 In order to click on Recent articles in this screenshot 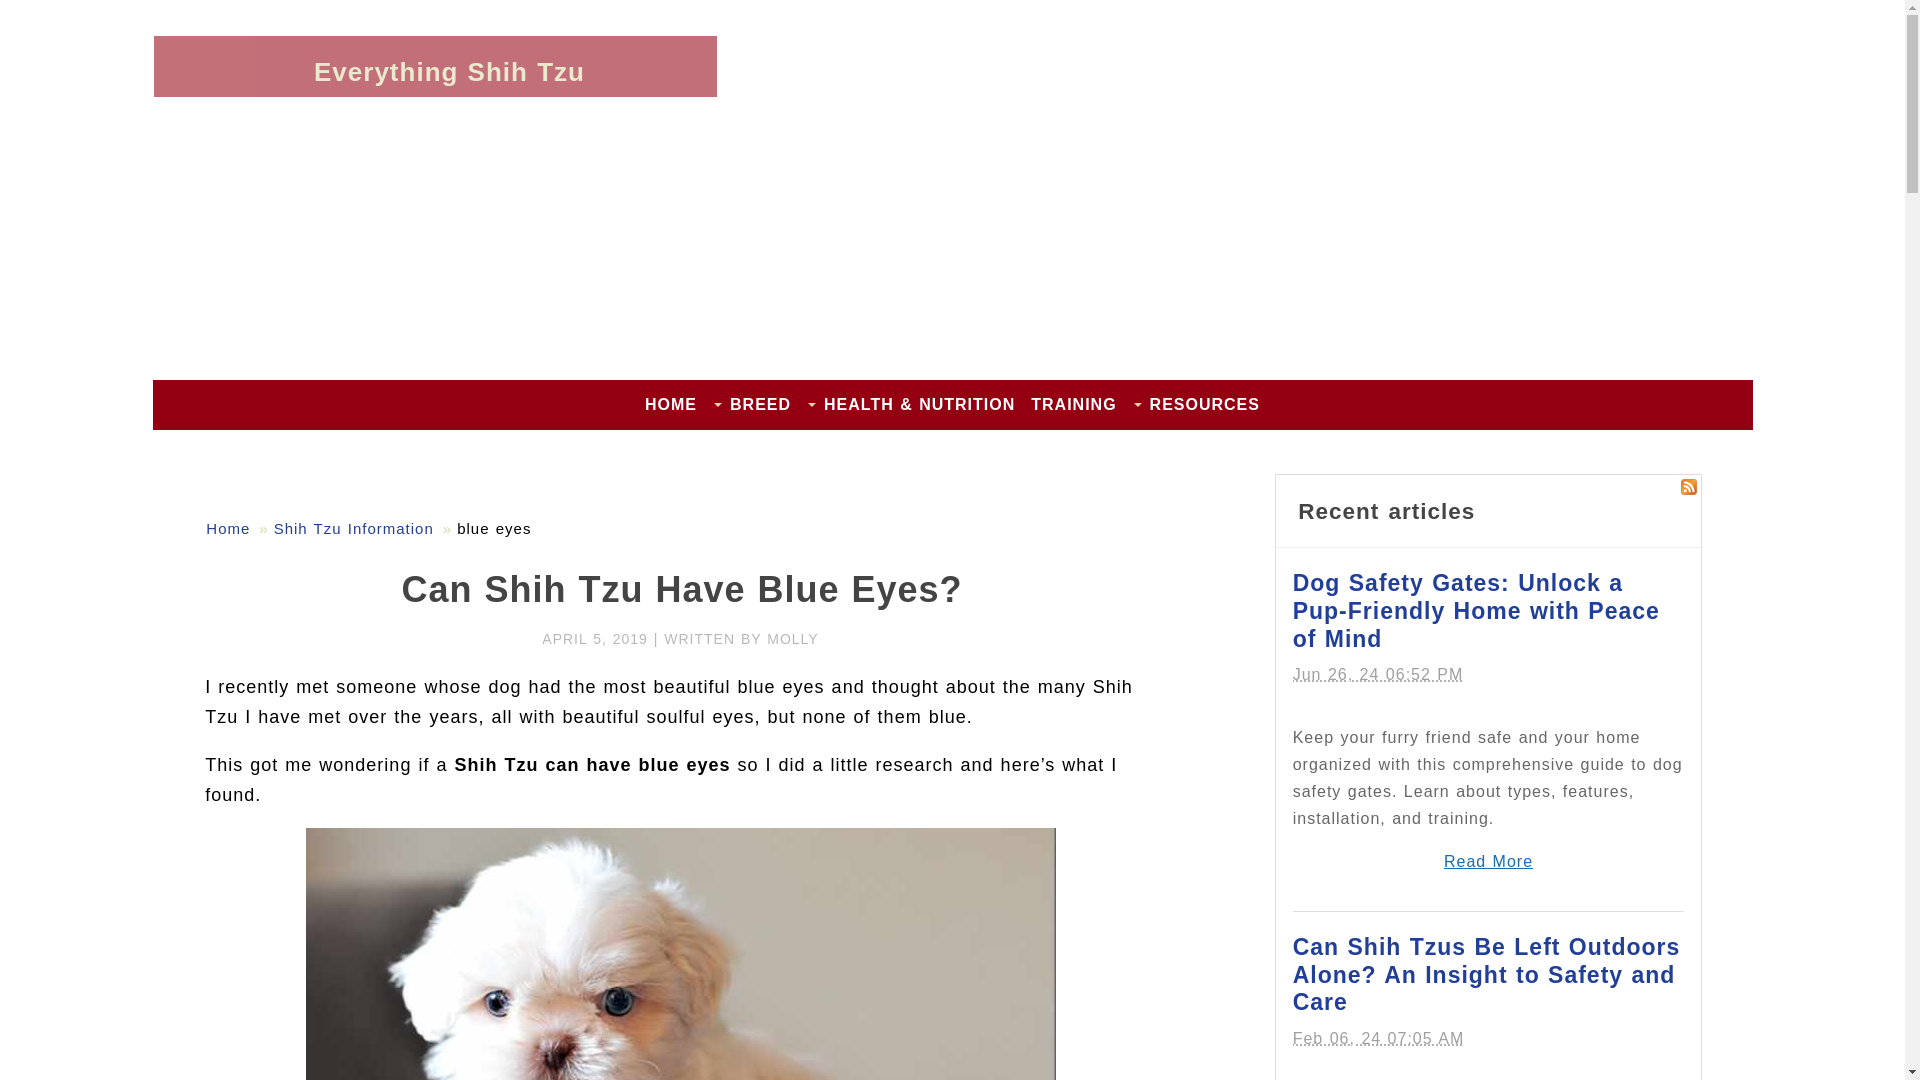, I will do `click(1386, 510)`.